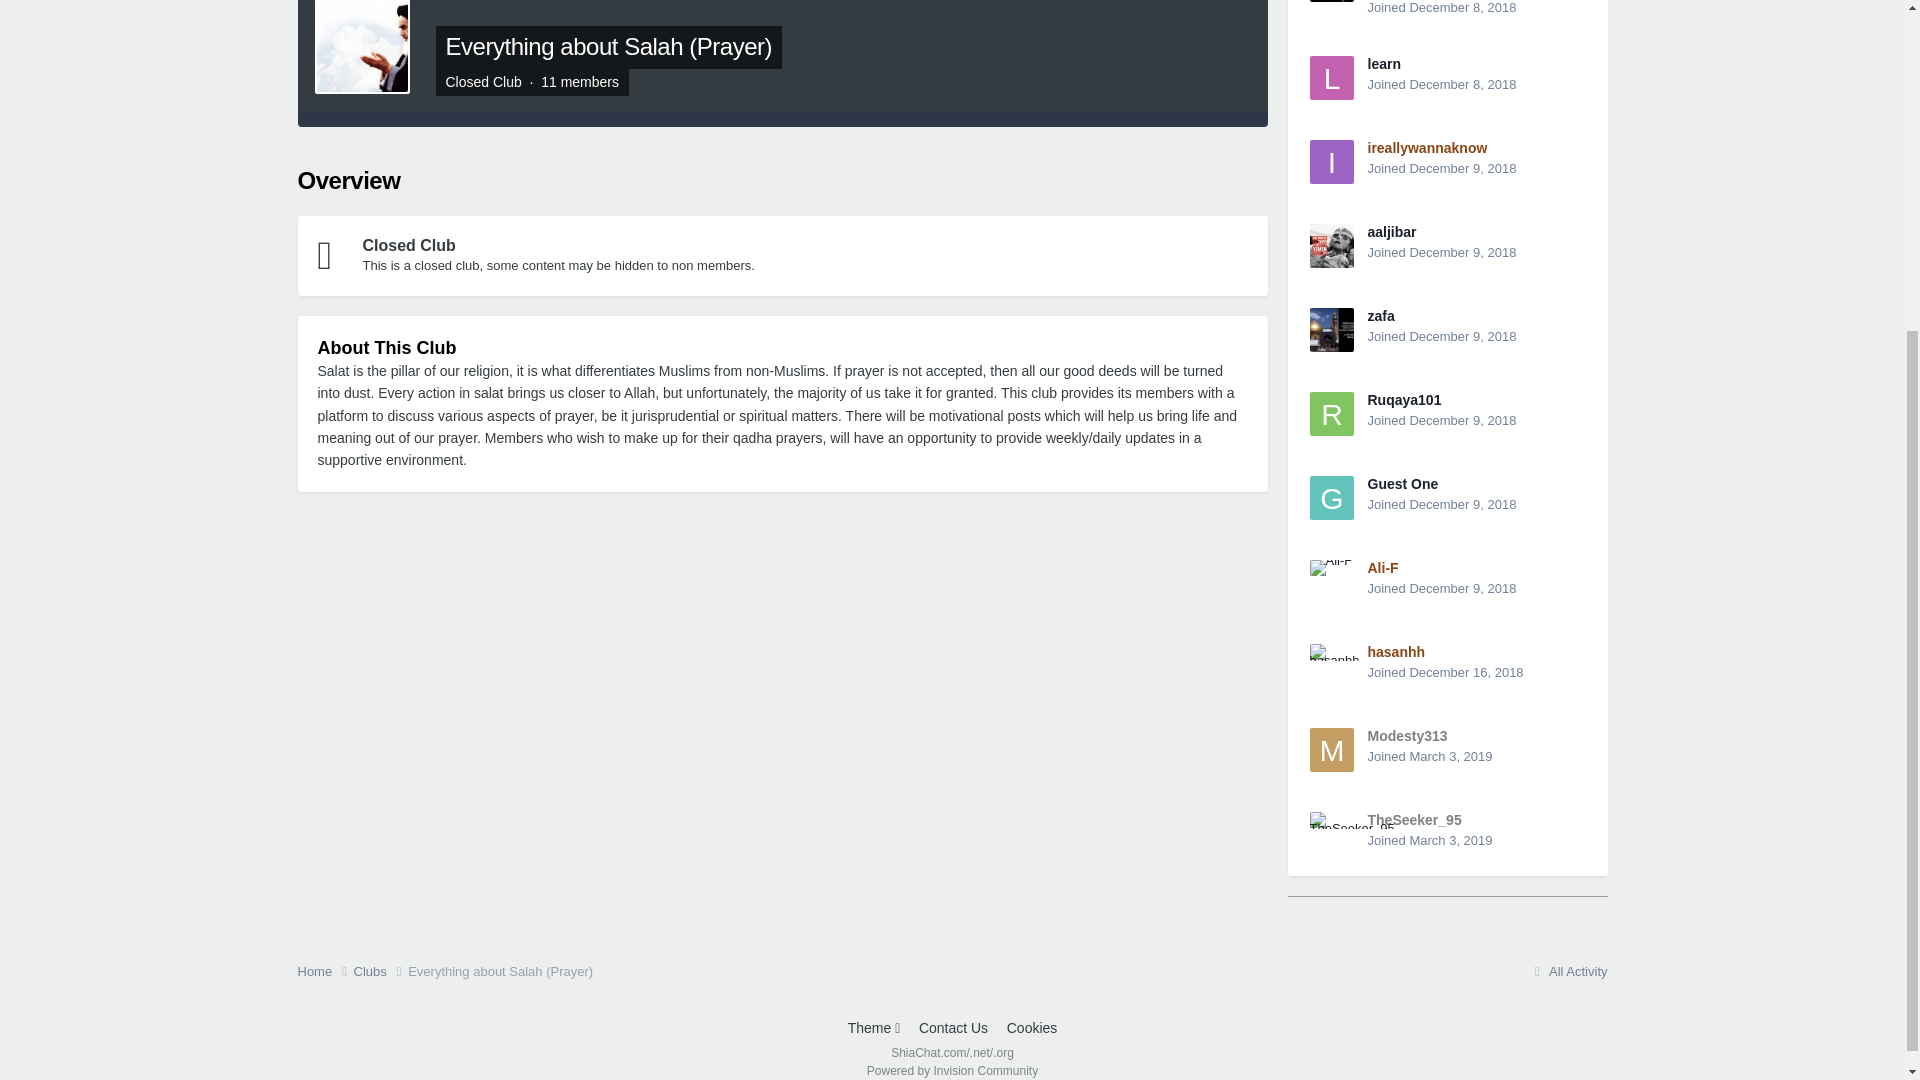 This screenshot has height=1080, width=1920. What do you see at coordinates (1331, 78) in the screenshot?
I see `Go to learn's profile` at bounding box center [1331, 78].